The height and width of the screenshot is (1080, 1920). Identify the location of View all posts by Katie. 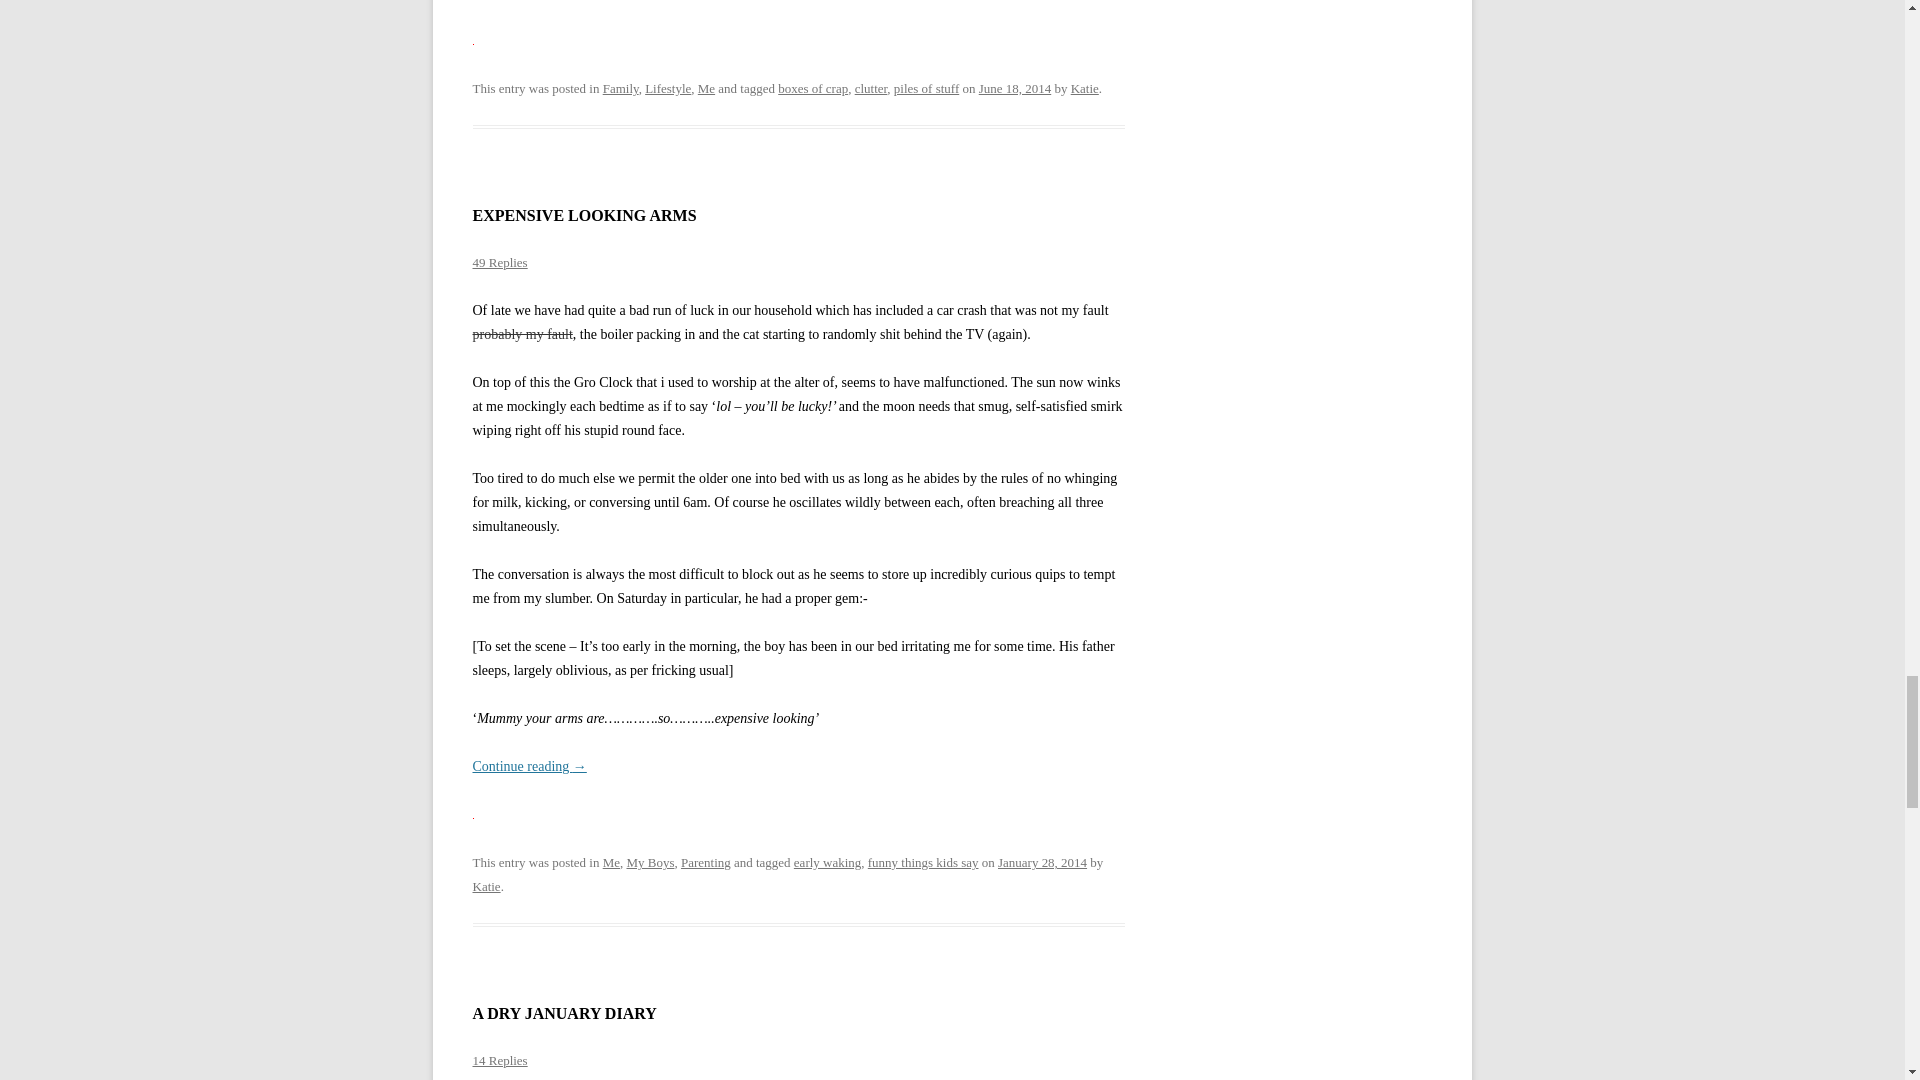
(486, 886).